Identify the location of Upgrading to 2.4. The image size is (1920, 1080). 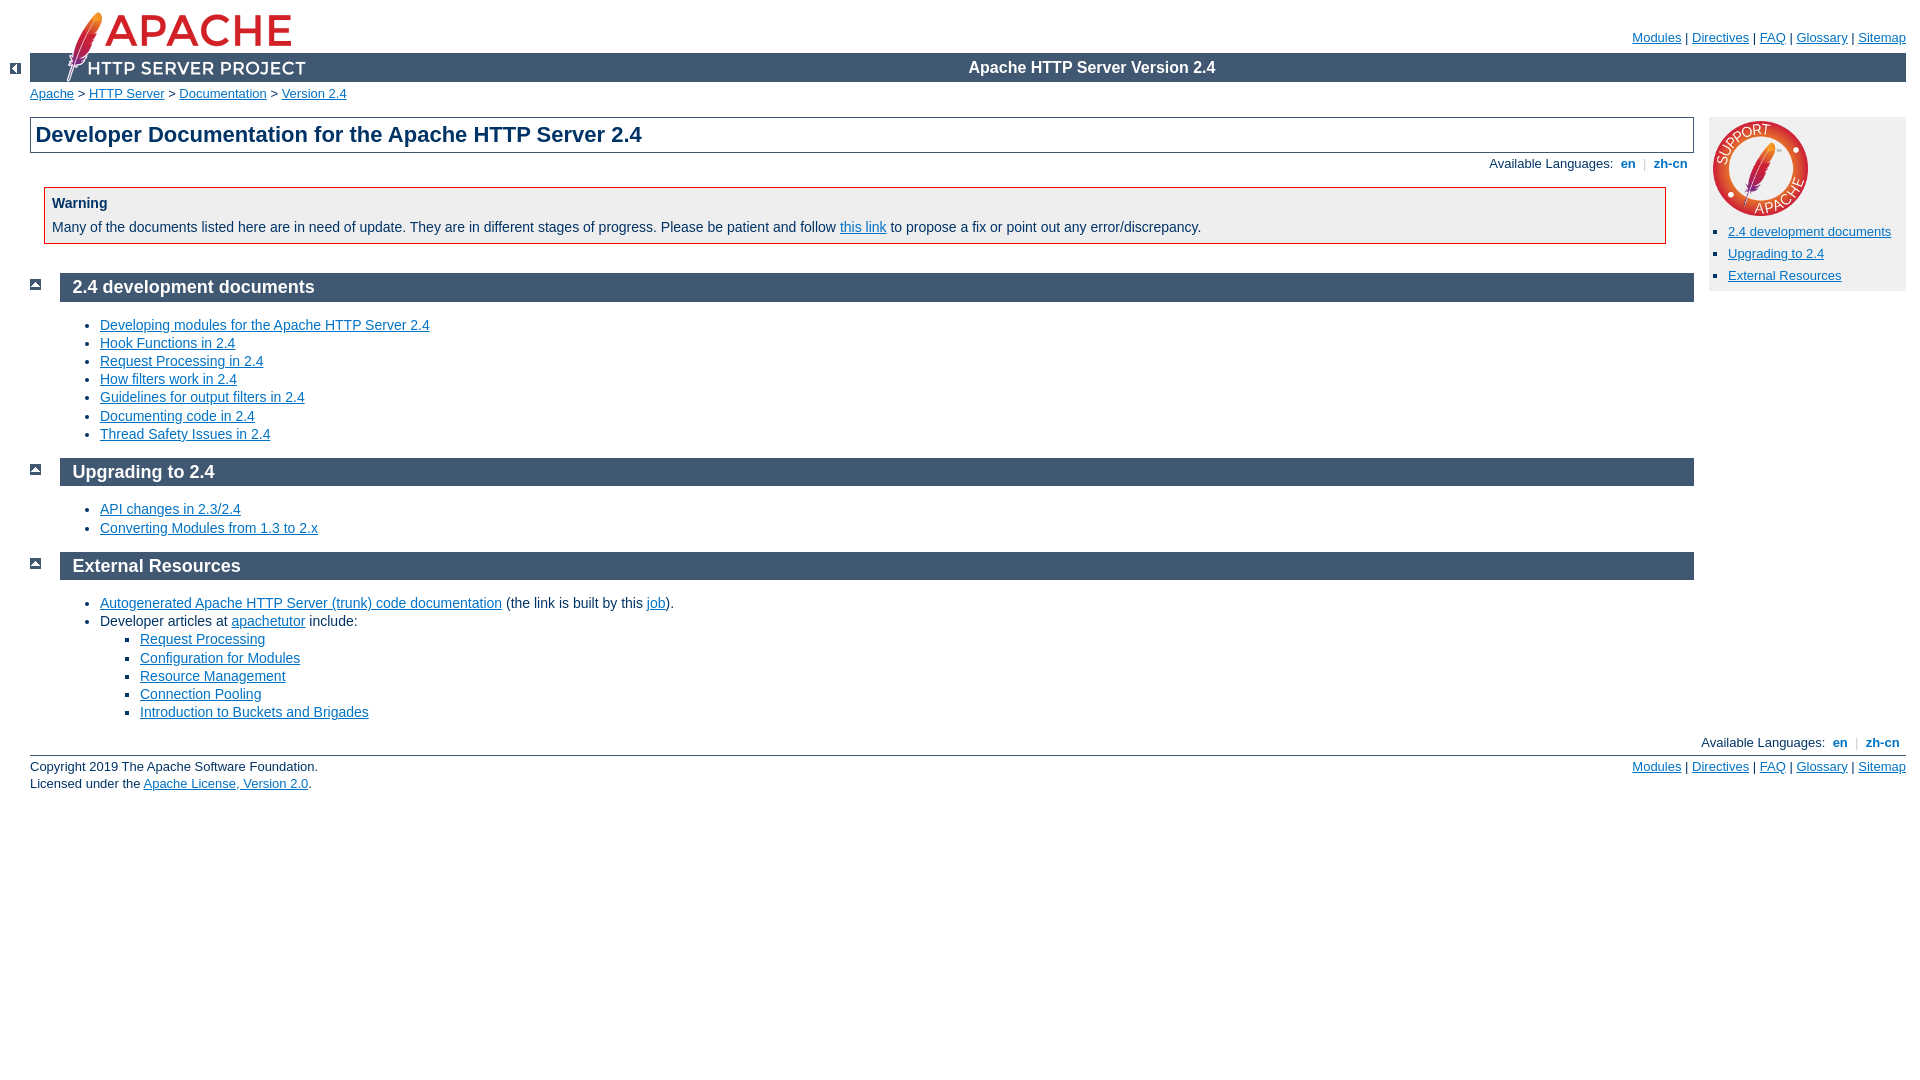
(1776, 254).